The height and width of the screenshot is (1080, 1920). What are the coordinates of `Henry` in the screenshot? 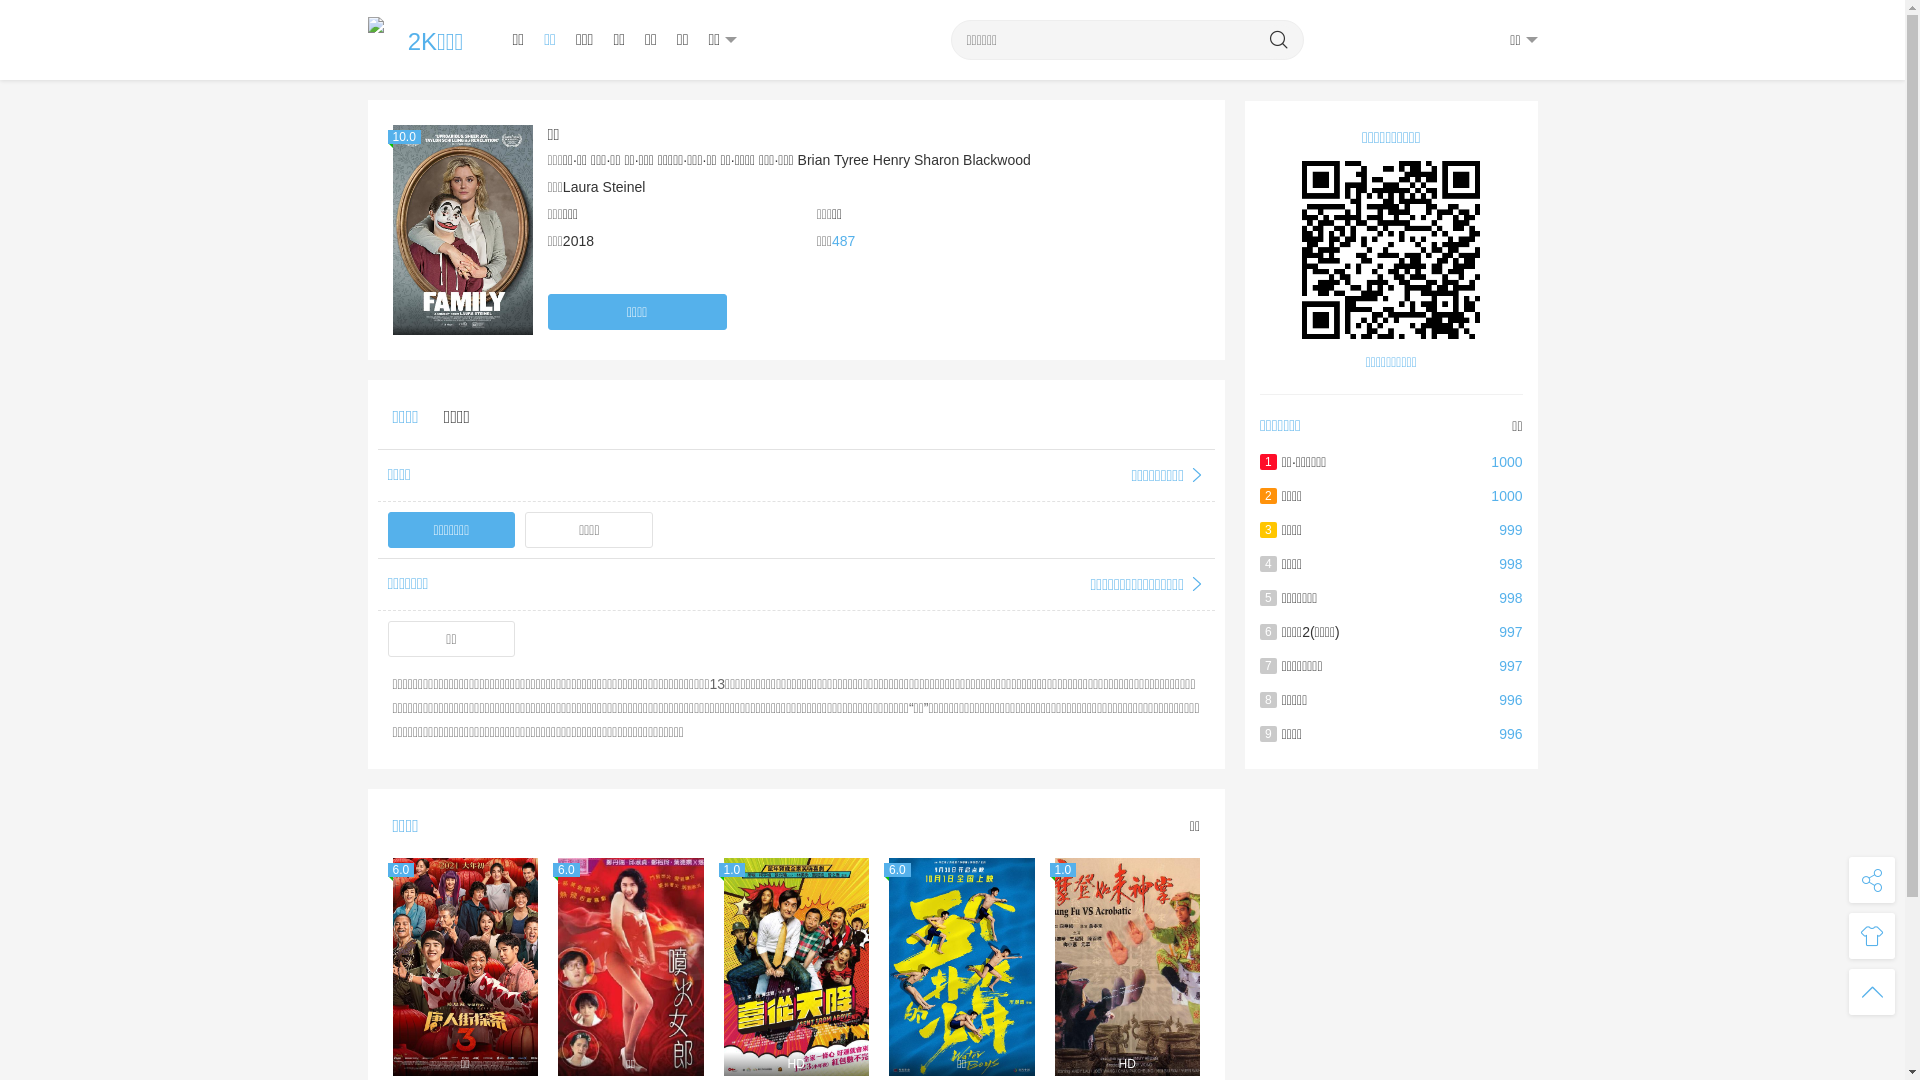 It's located at (892, 160).